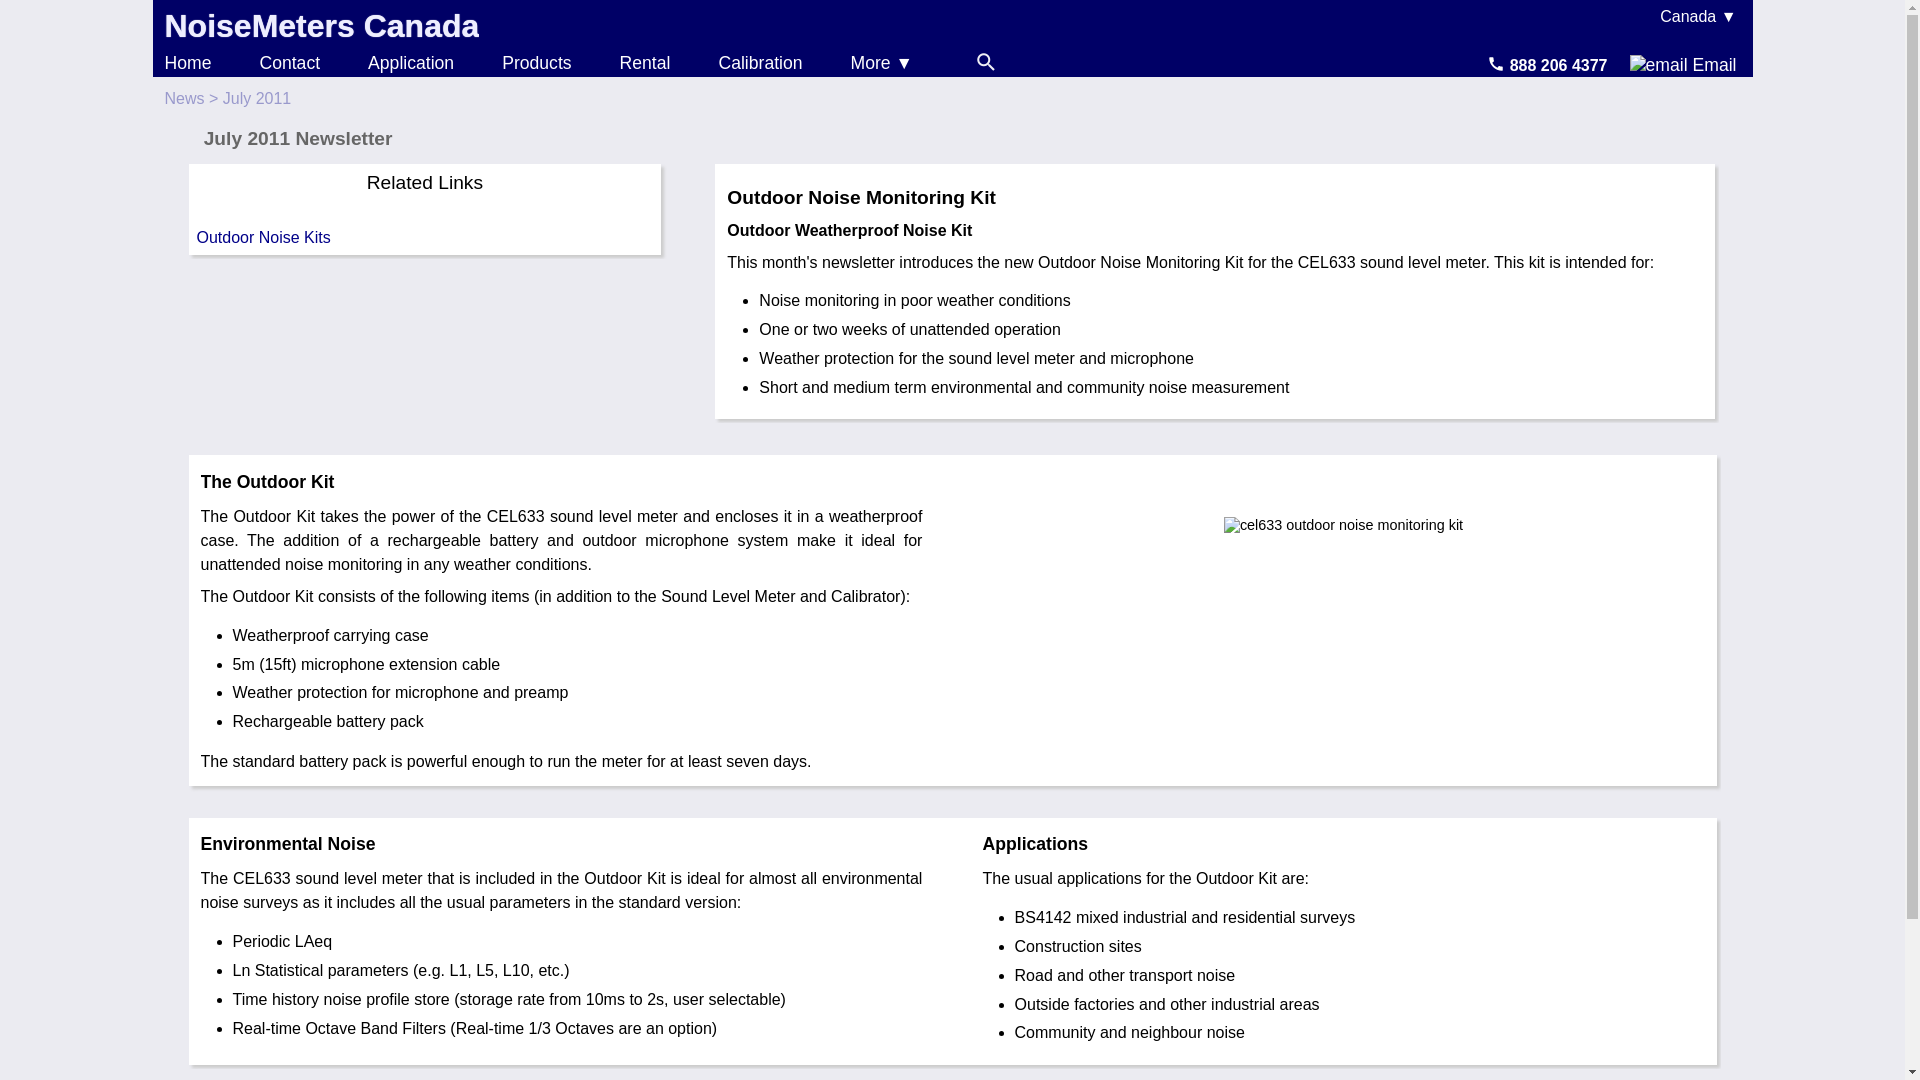  I want to click on Home, so click(187, 62).